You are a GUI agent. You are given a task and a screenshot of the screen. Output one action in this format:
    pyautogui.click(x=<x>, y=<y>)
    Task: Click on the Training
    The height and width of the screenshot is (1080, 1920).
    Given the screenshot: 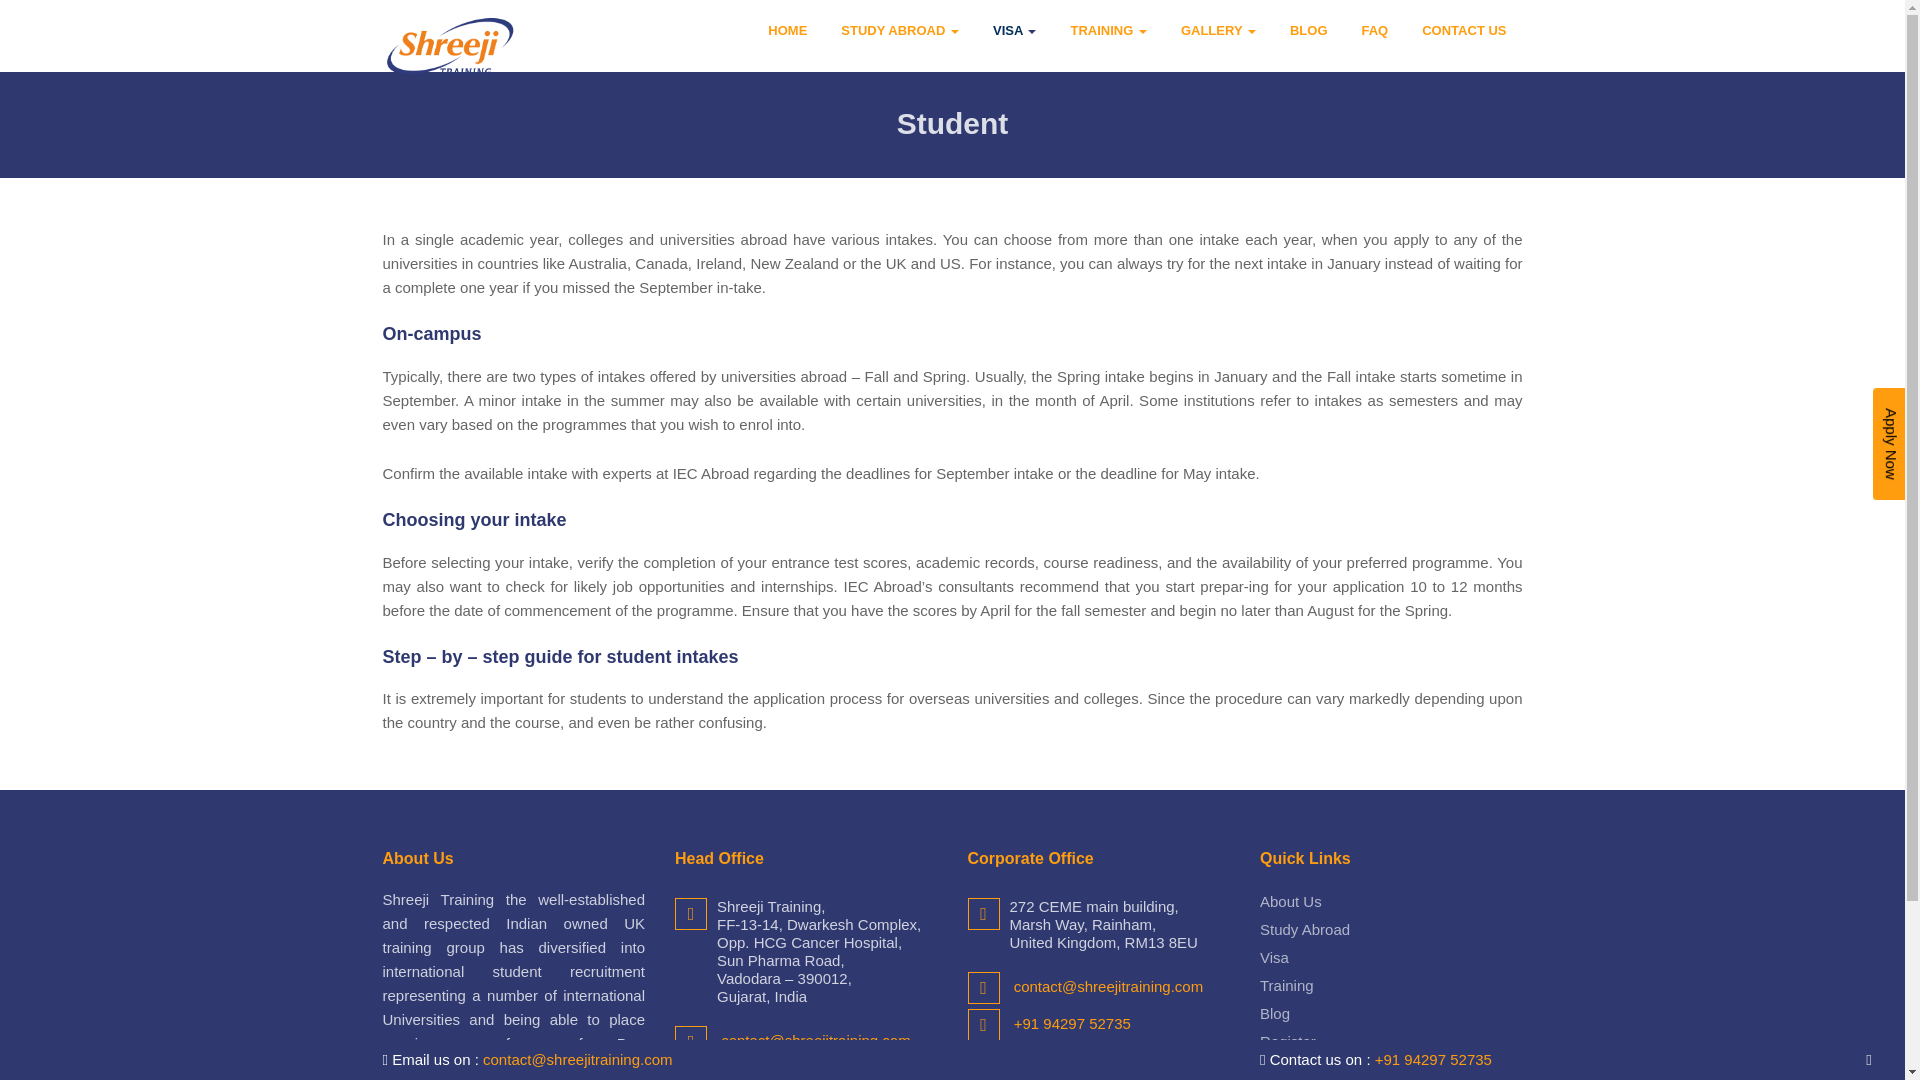 What is the action you would take?
    pyautogui.click(x=1286, y=985)
    